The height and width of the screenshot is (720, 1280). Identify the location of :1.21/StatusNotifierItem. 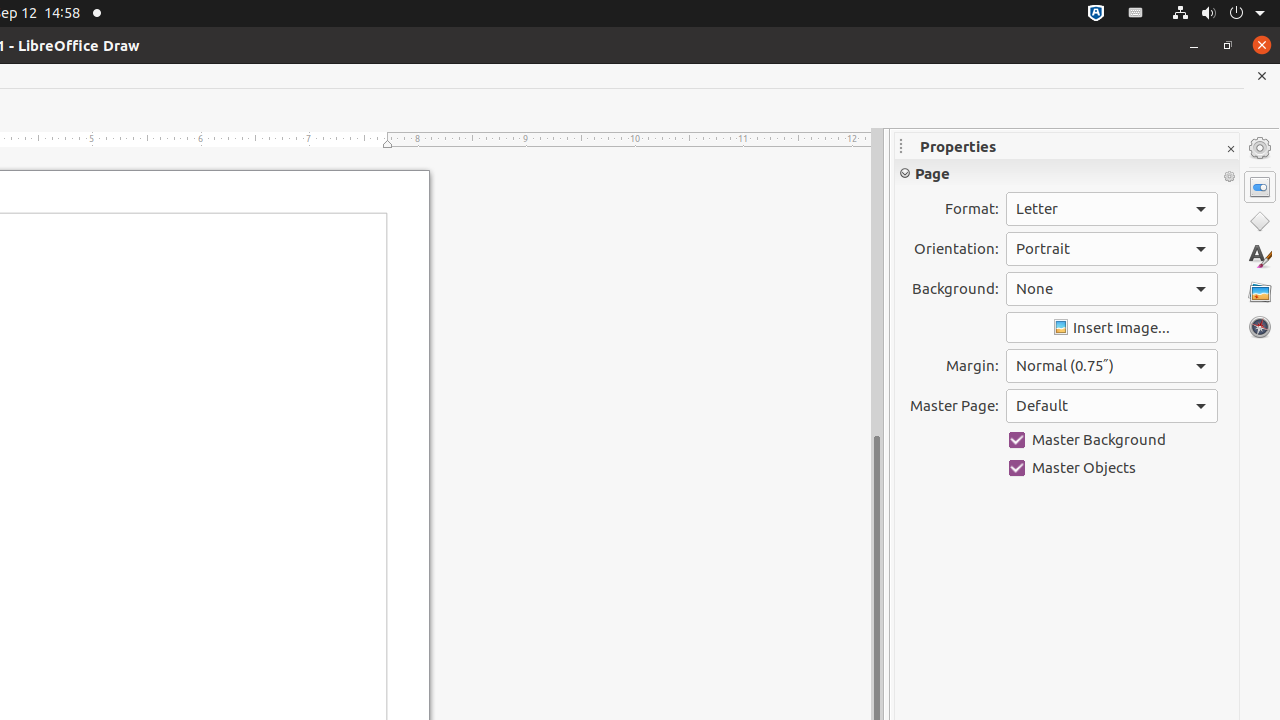
(1136, 14).